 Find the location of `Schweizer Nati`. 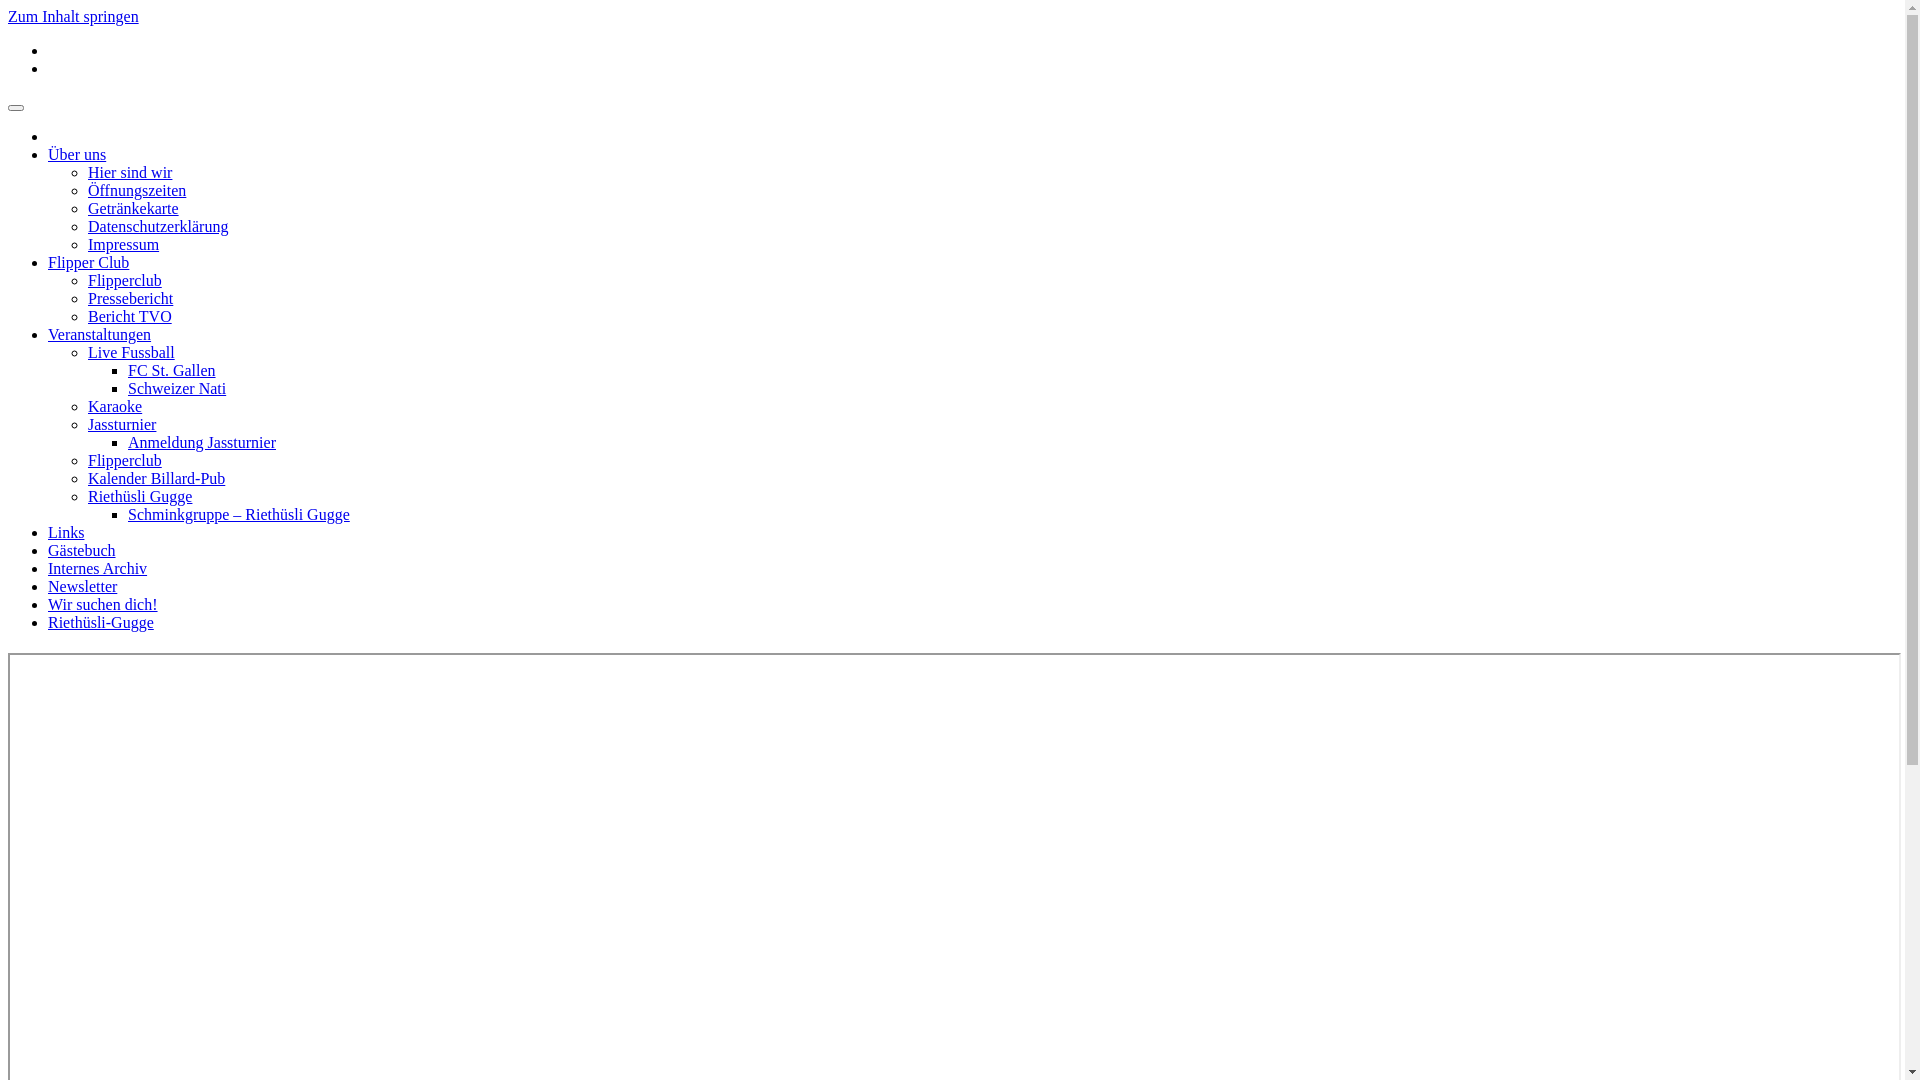

Schweizer Nati is located at coordinates (177, 388).